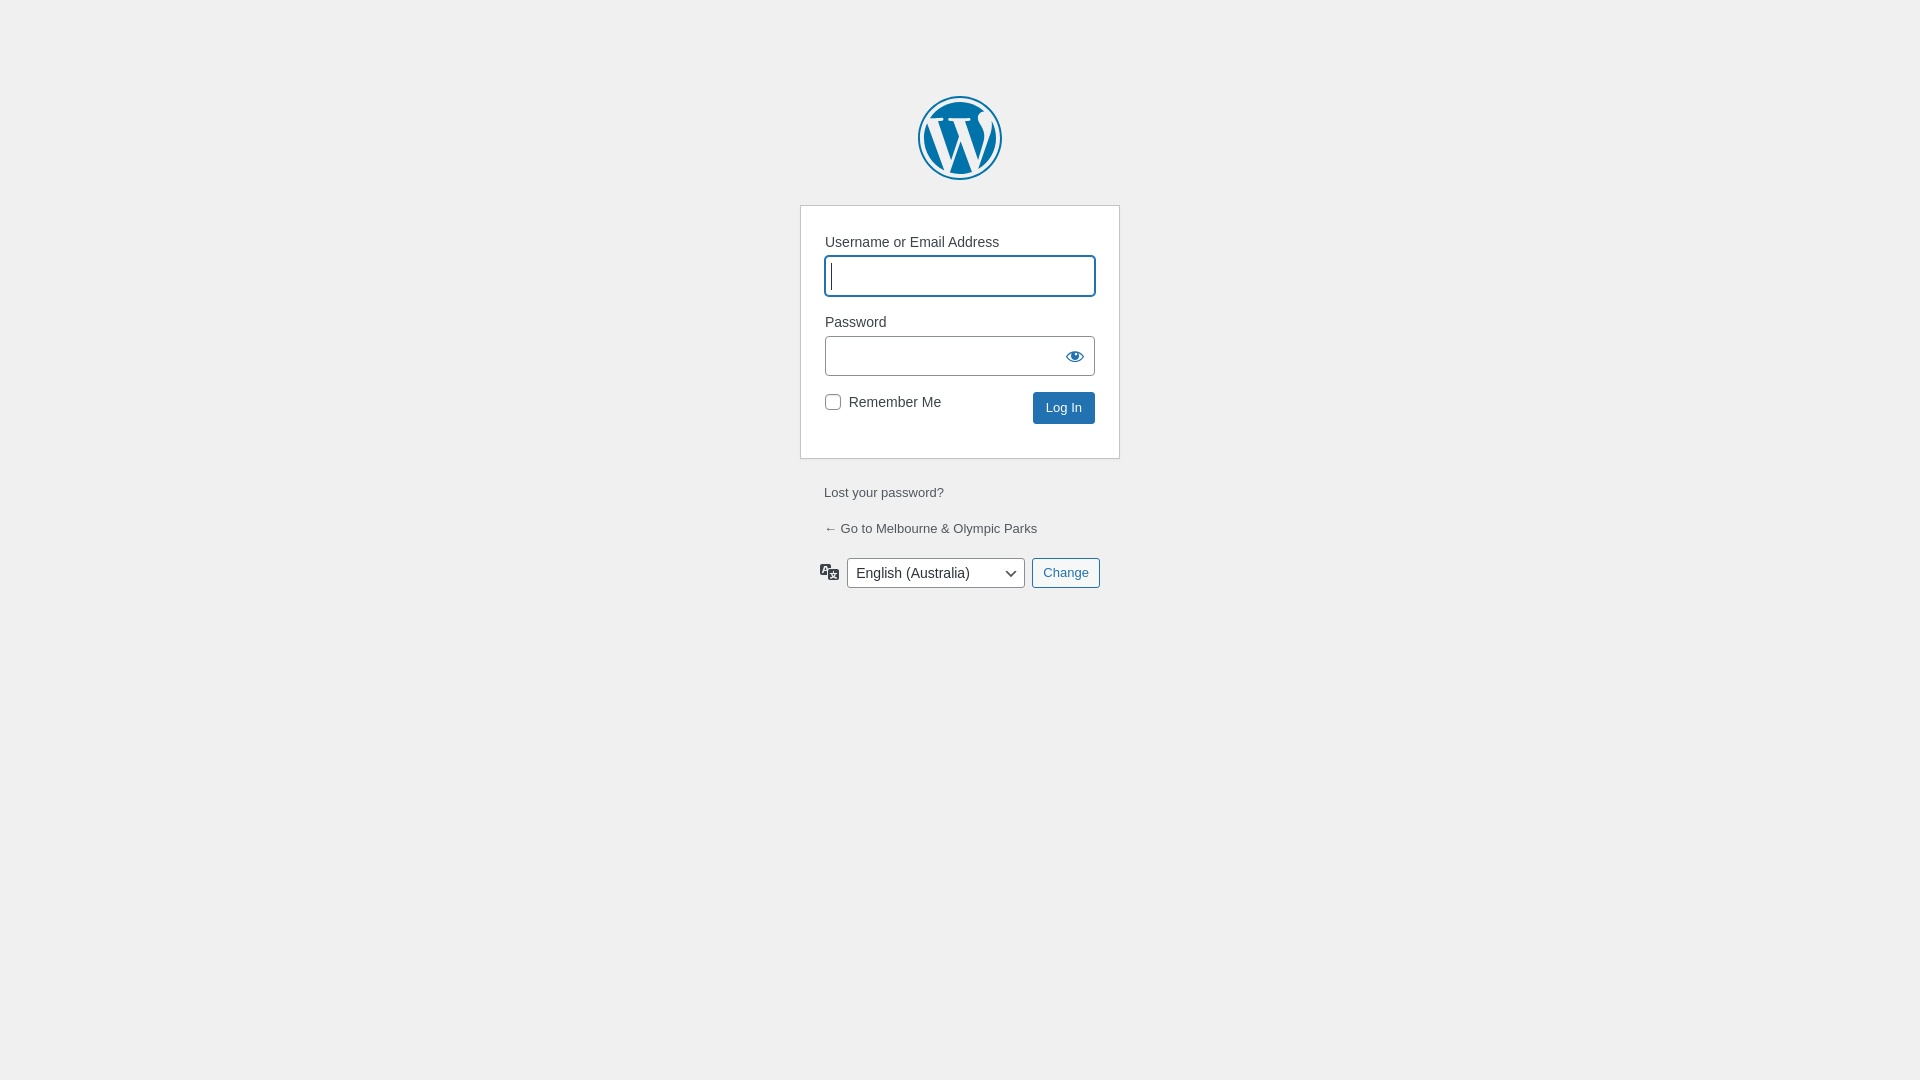 This screenshot has width=1920, height=1080. I want to click on Lost your password?, so click(884, 492).